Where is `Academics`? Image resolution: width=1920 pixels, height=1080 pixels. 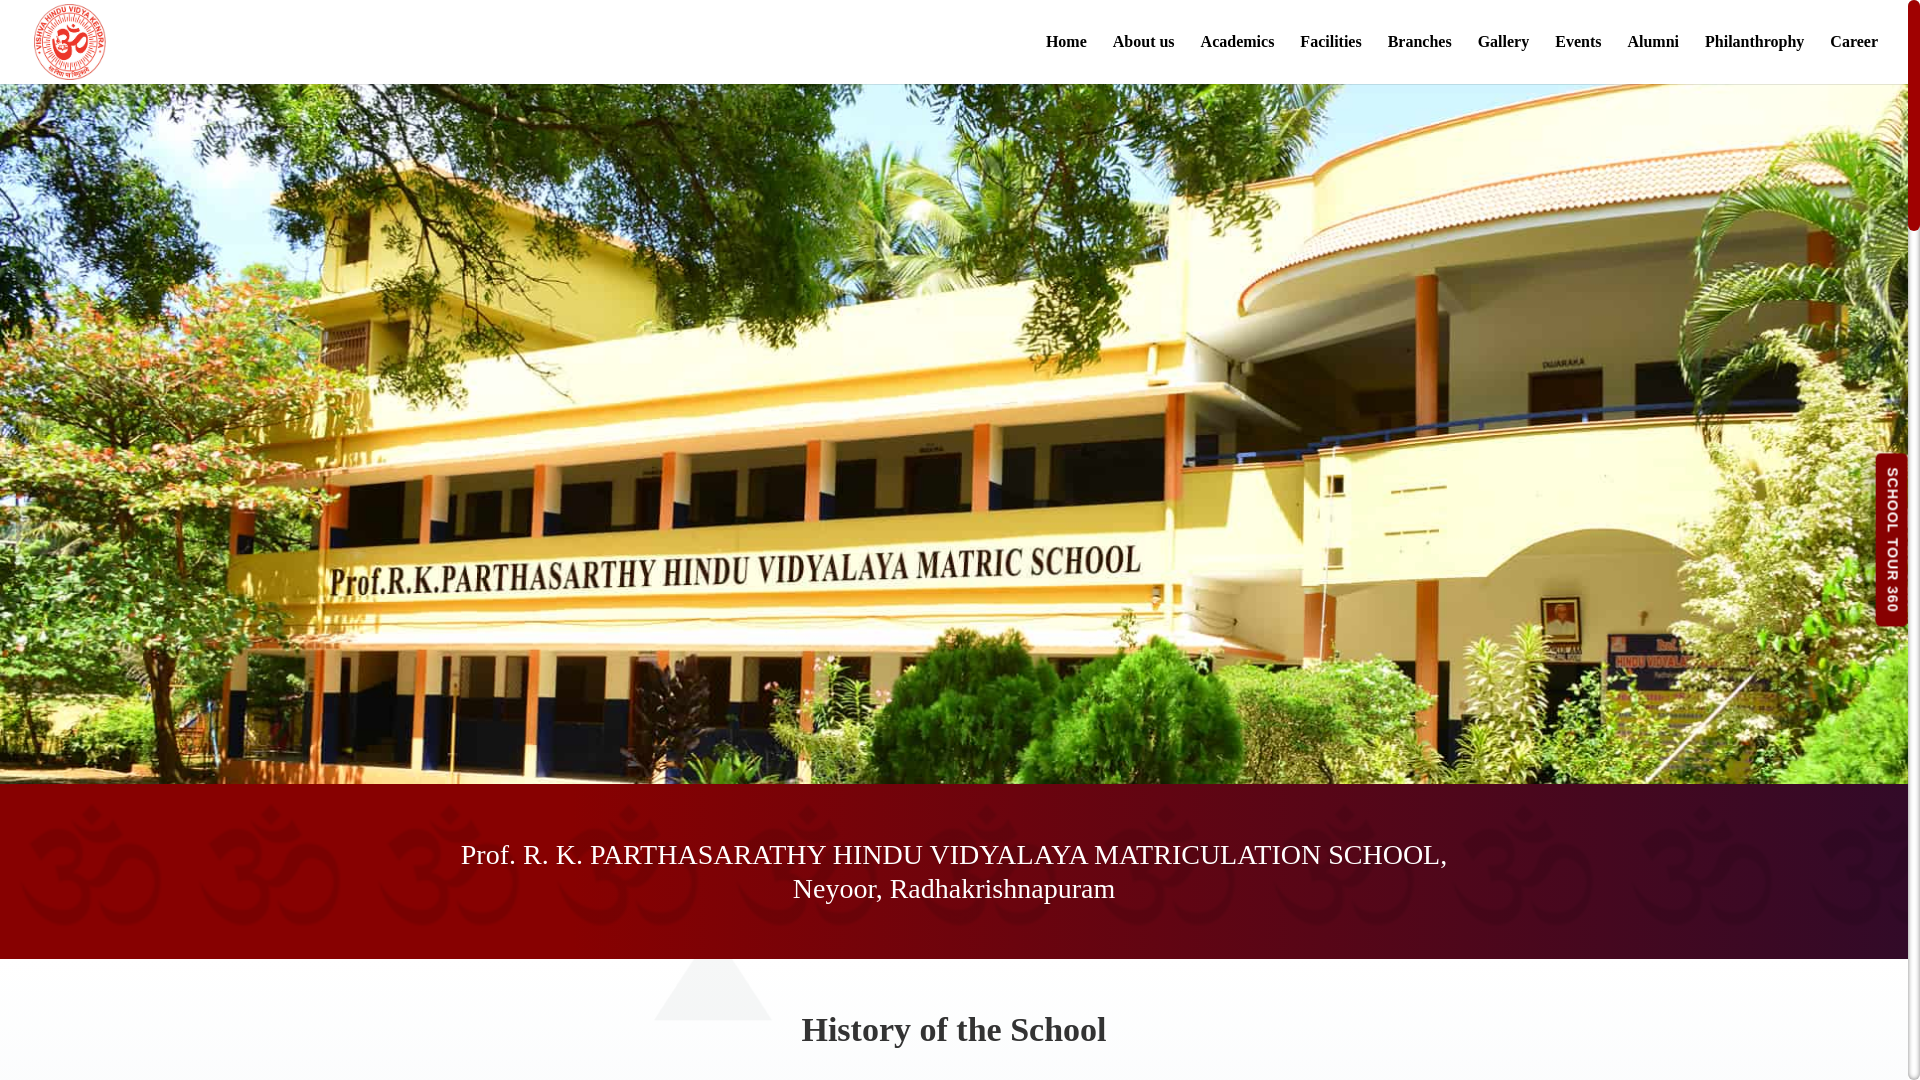
Academics is located at coordinates (1238, 59).